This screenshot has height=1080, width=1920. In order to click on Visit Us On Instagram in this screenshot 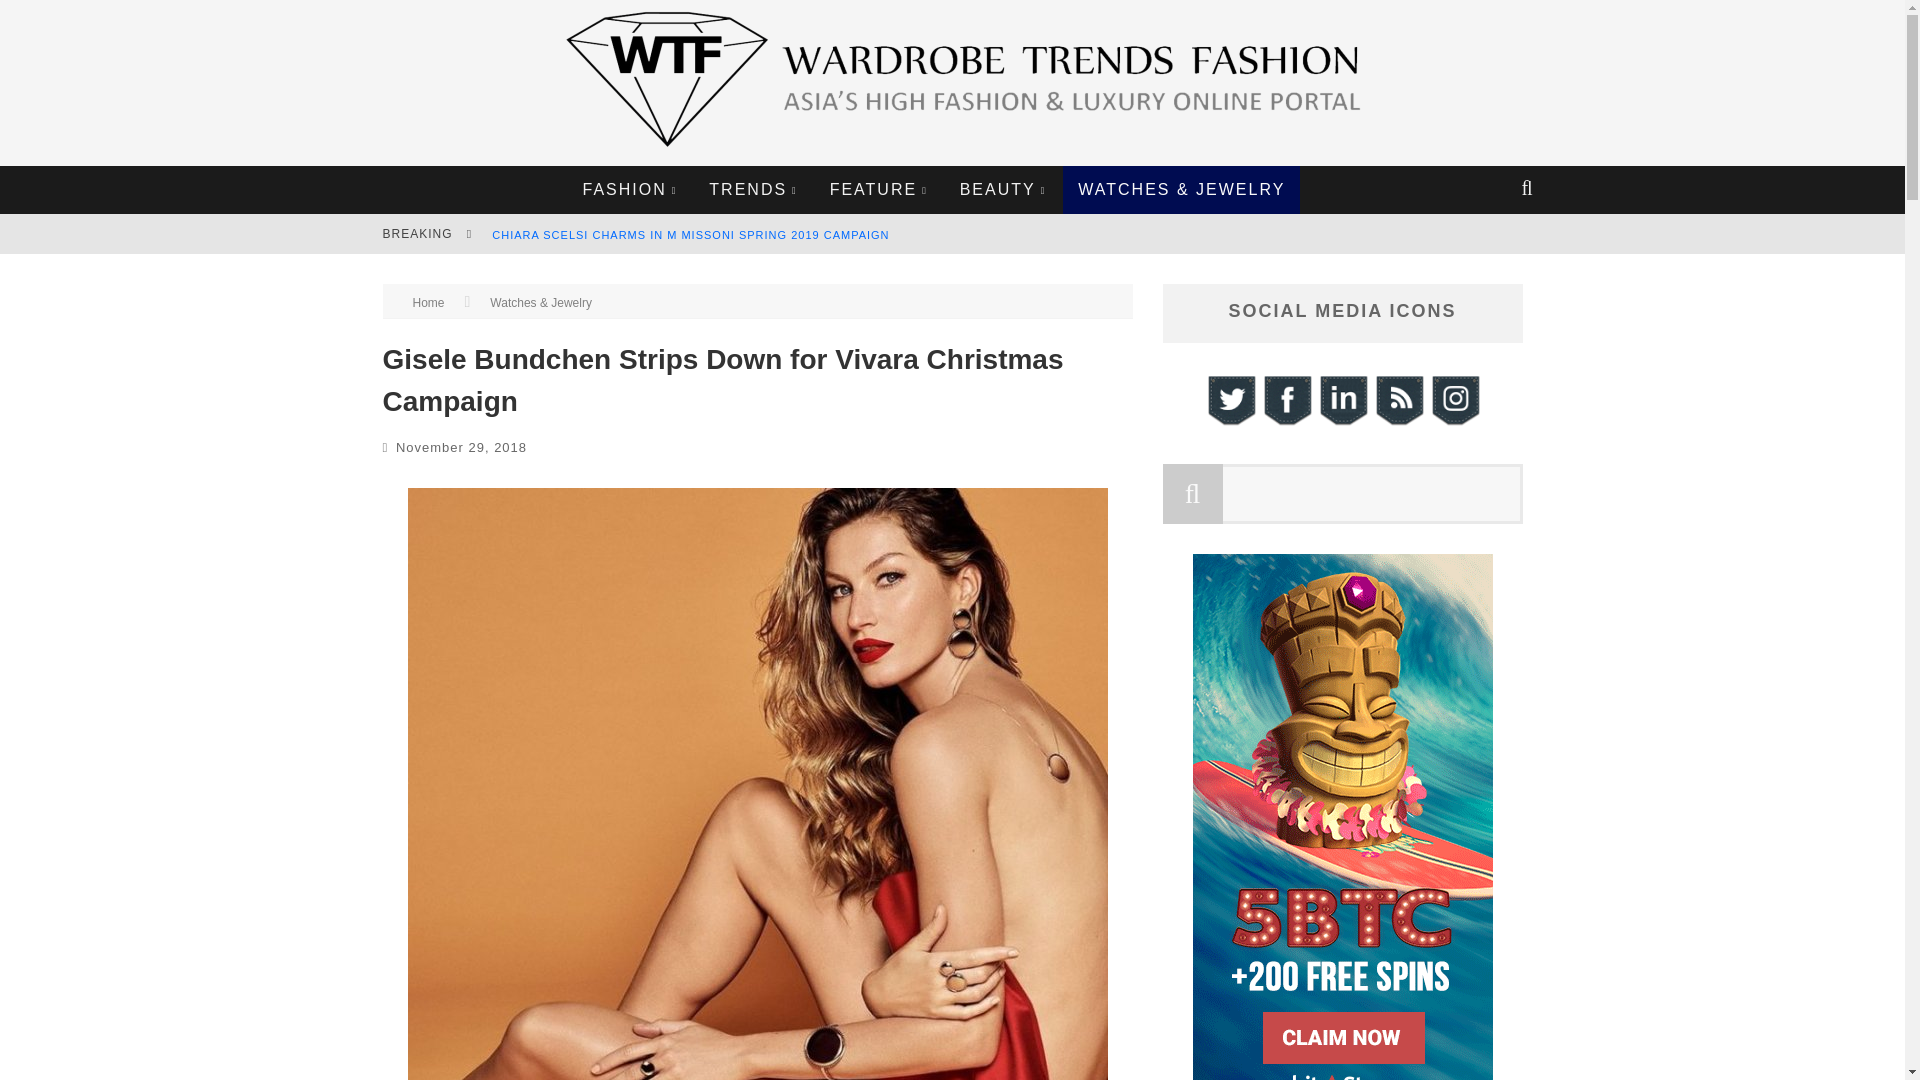, I will do `click(1454, 422)`.